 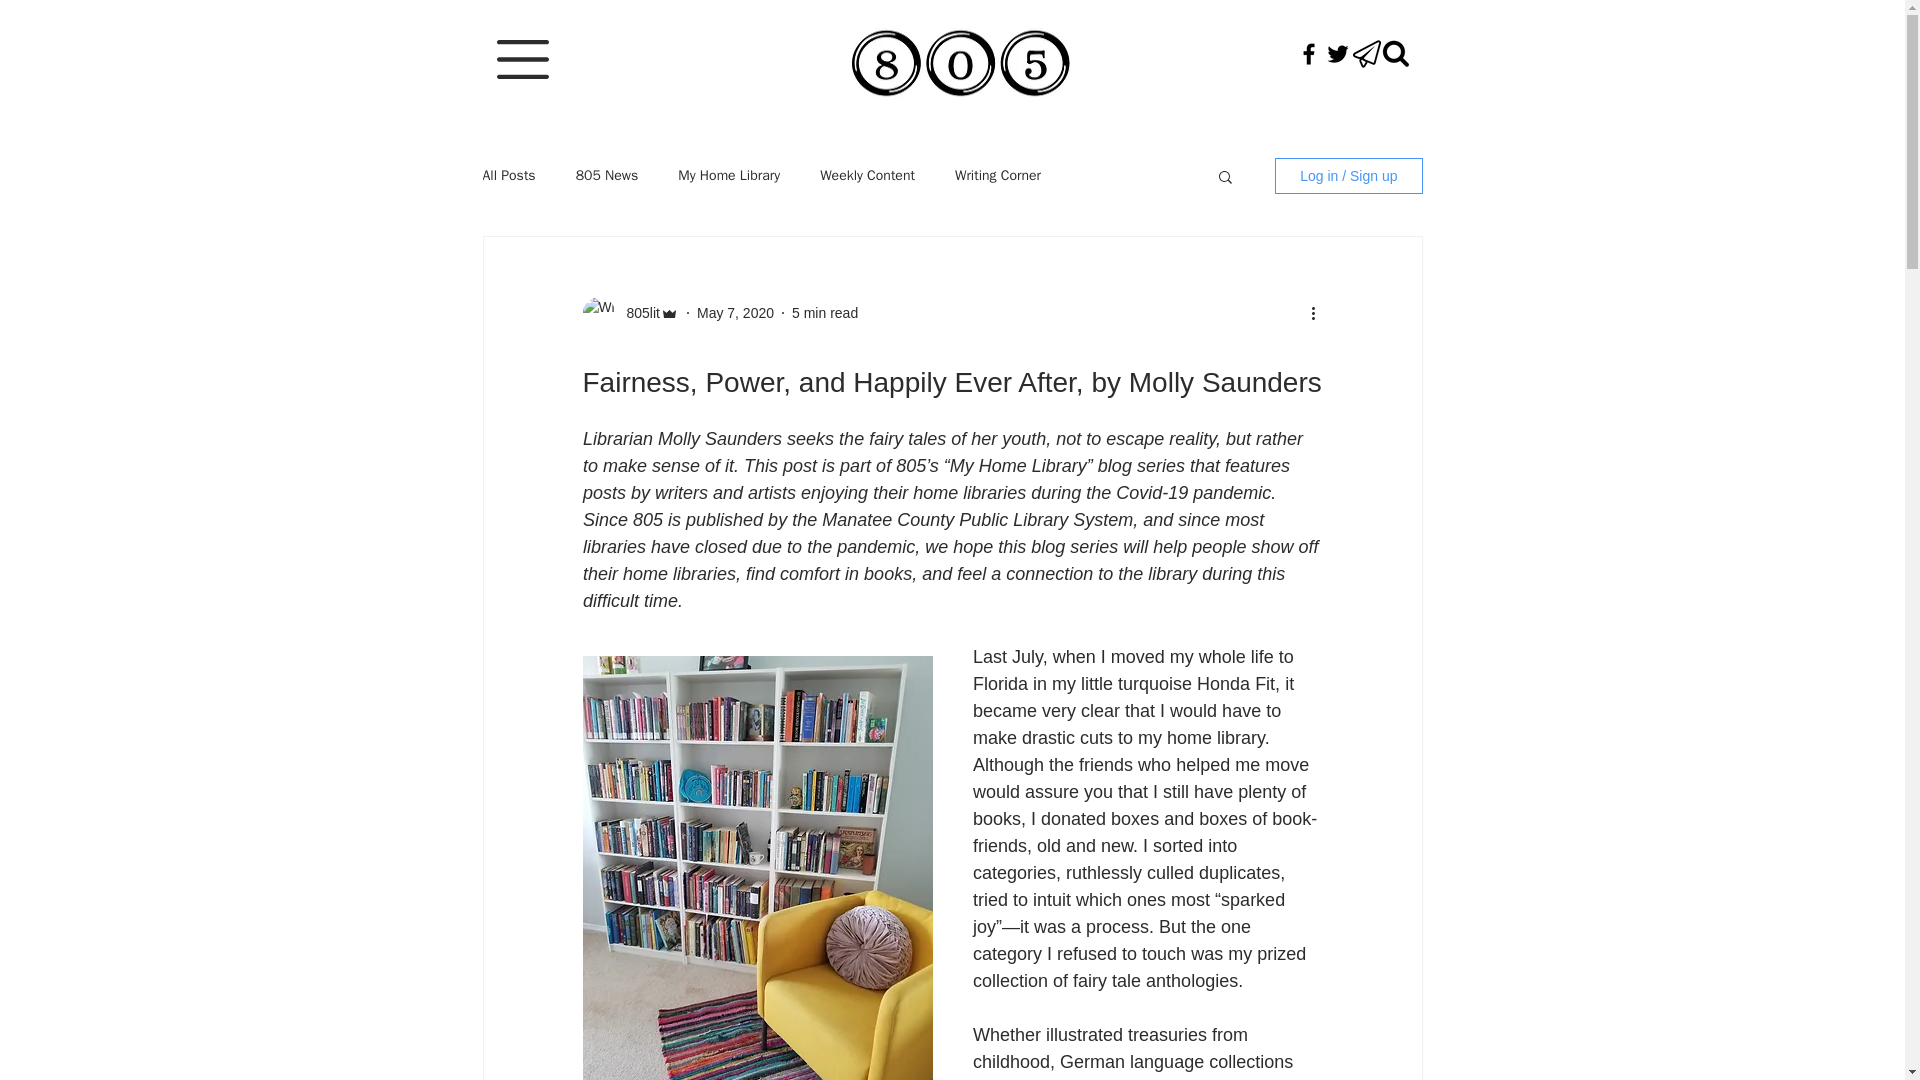 I want to click on May 7, 2020, so click(x=734, y=311).